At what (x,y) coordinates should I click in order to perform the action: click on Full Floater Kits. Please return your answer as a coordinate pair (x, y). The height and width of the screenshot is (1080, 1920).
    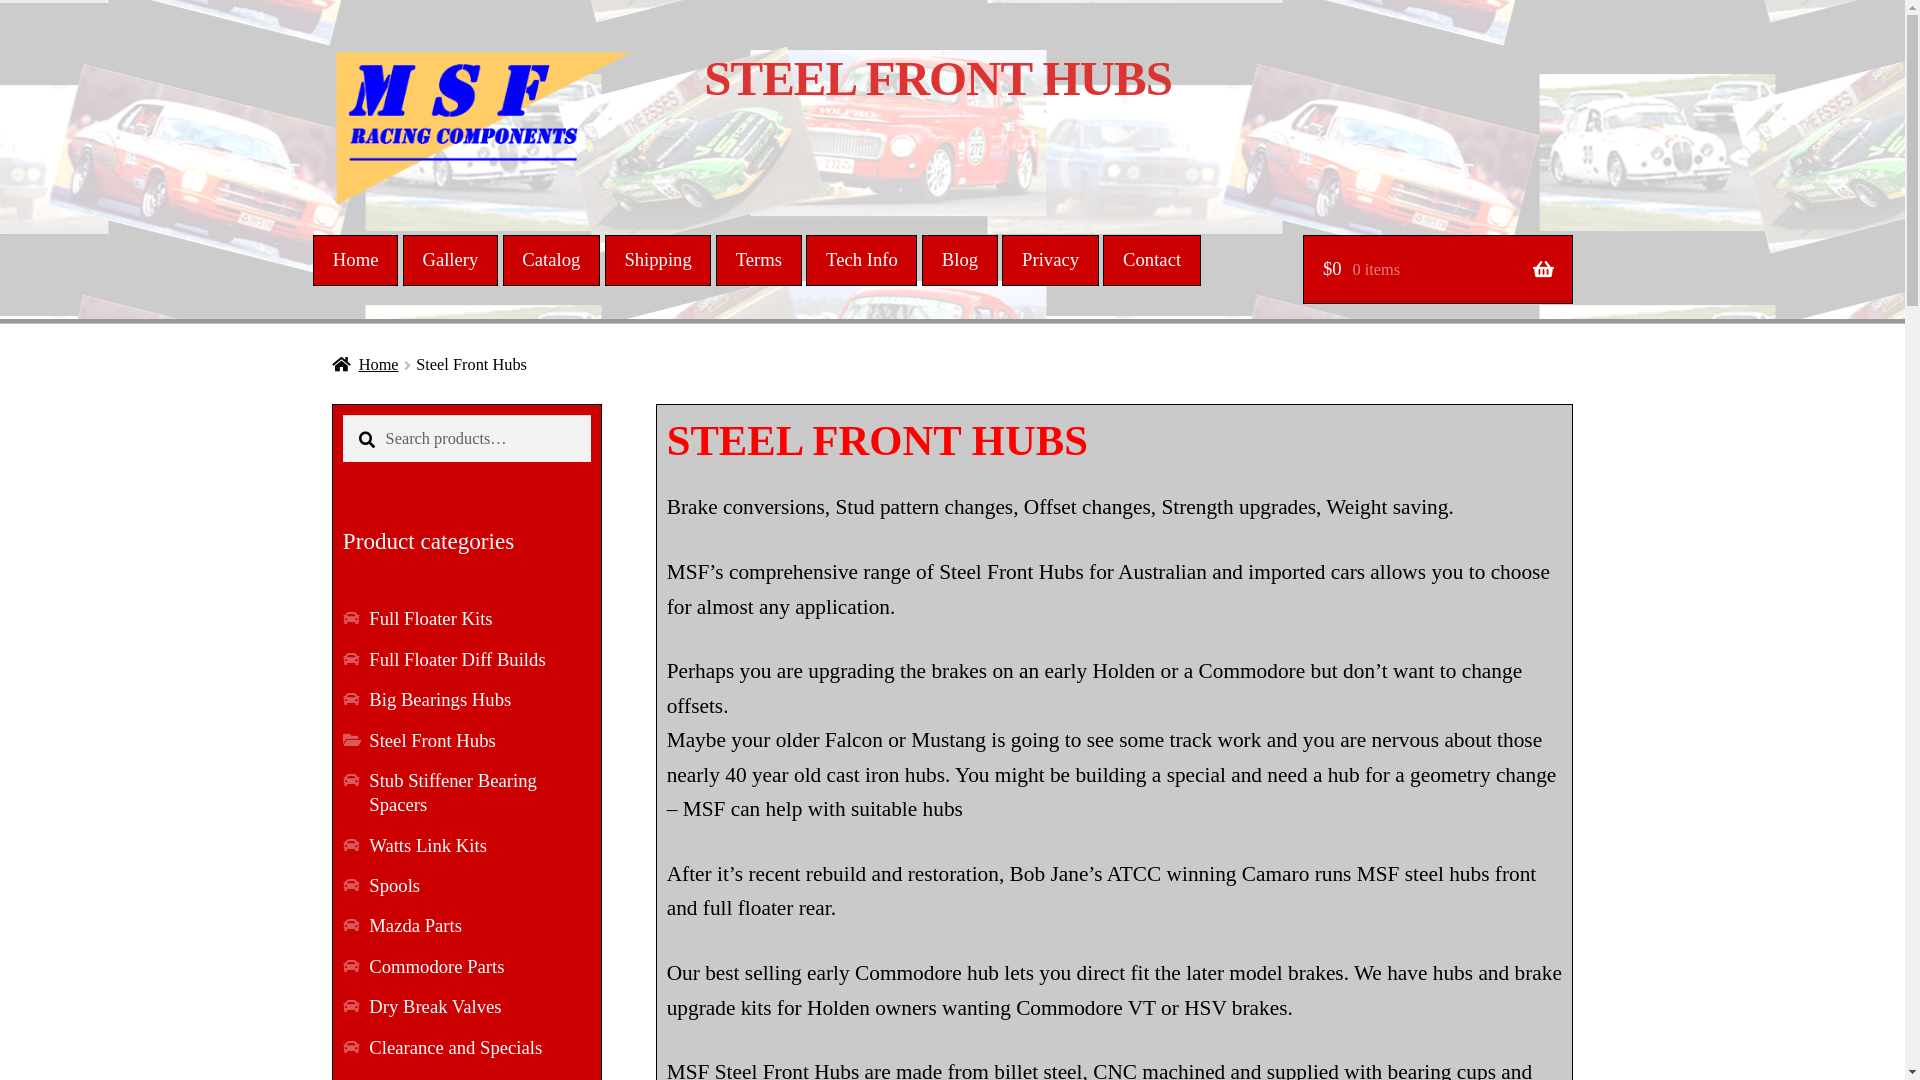
    Looking at the image, I should click on (430, 618).